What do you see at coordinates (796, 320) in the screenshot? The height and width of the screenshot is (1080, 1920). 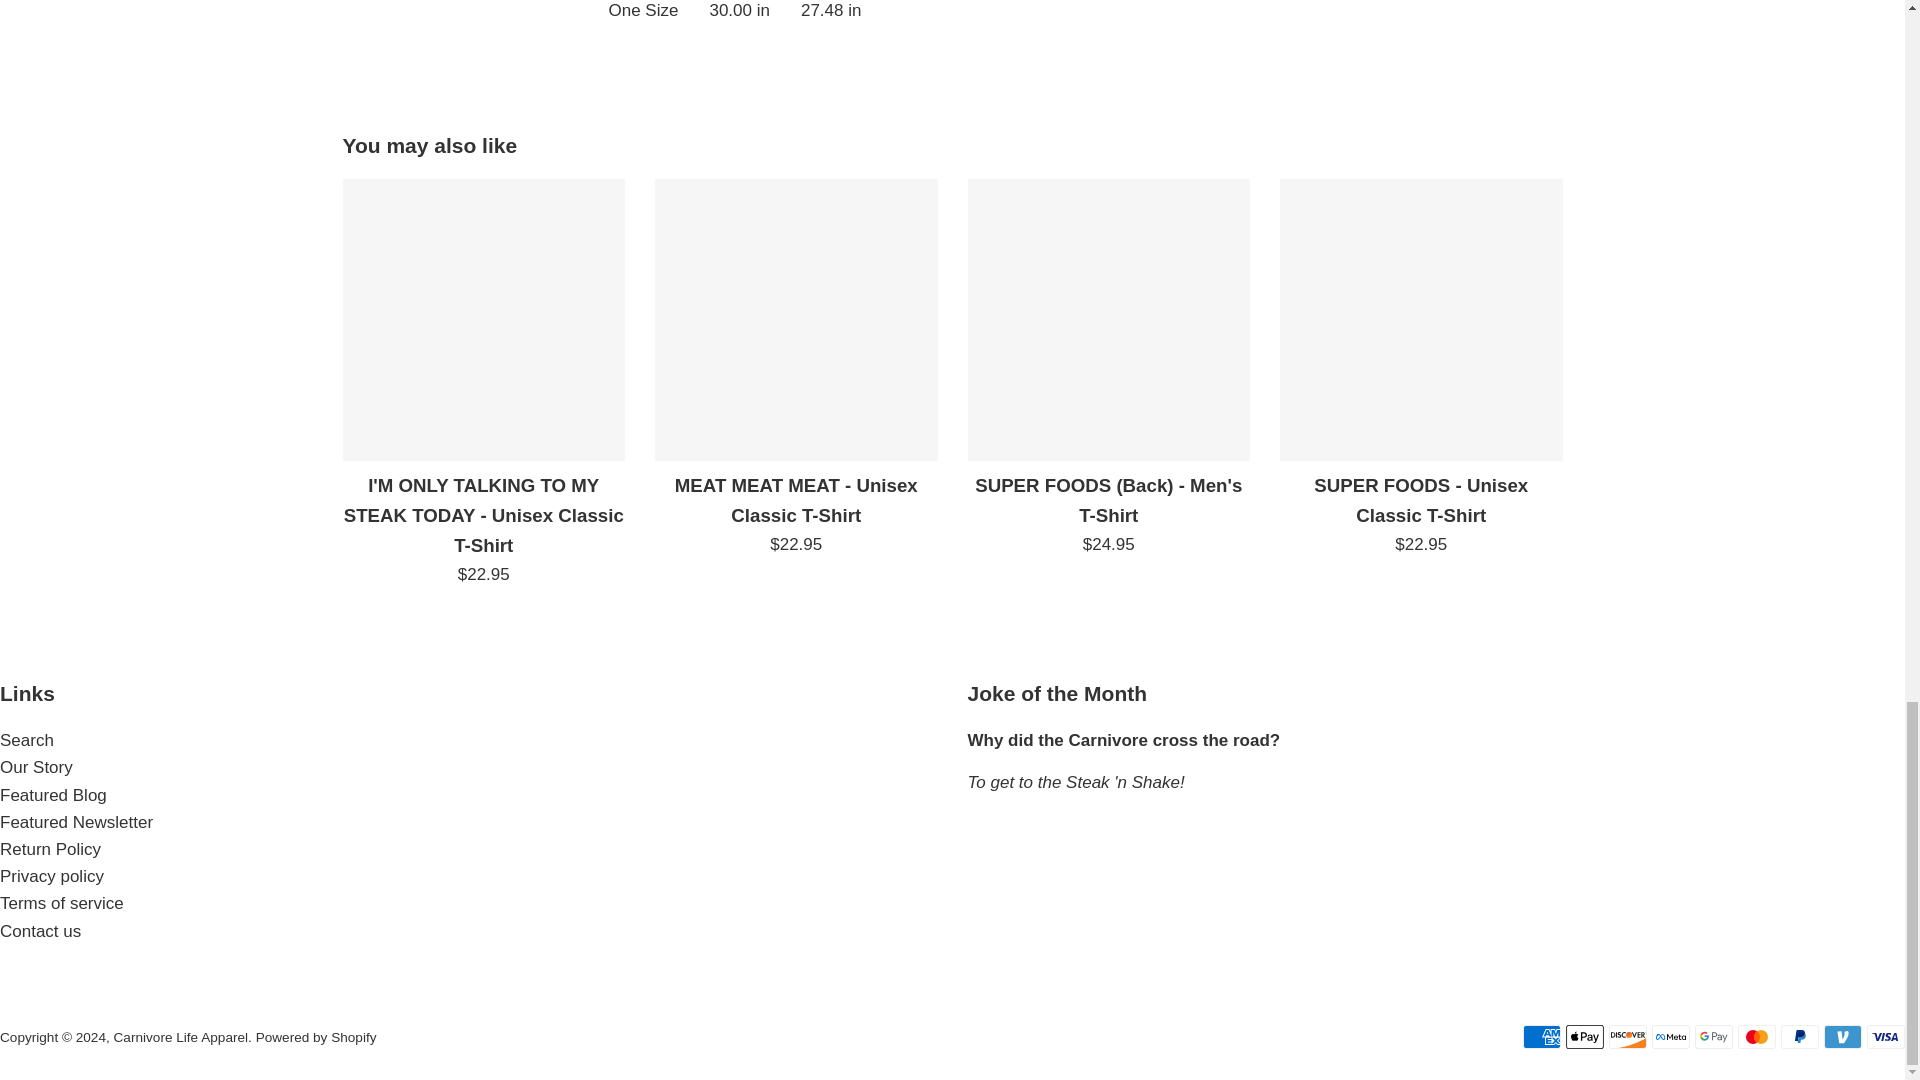 I see `MEAT MEAT MEAT - Unisex Classic T-Shirt` at bounding box center [796, 320].